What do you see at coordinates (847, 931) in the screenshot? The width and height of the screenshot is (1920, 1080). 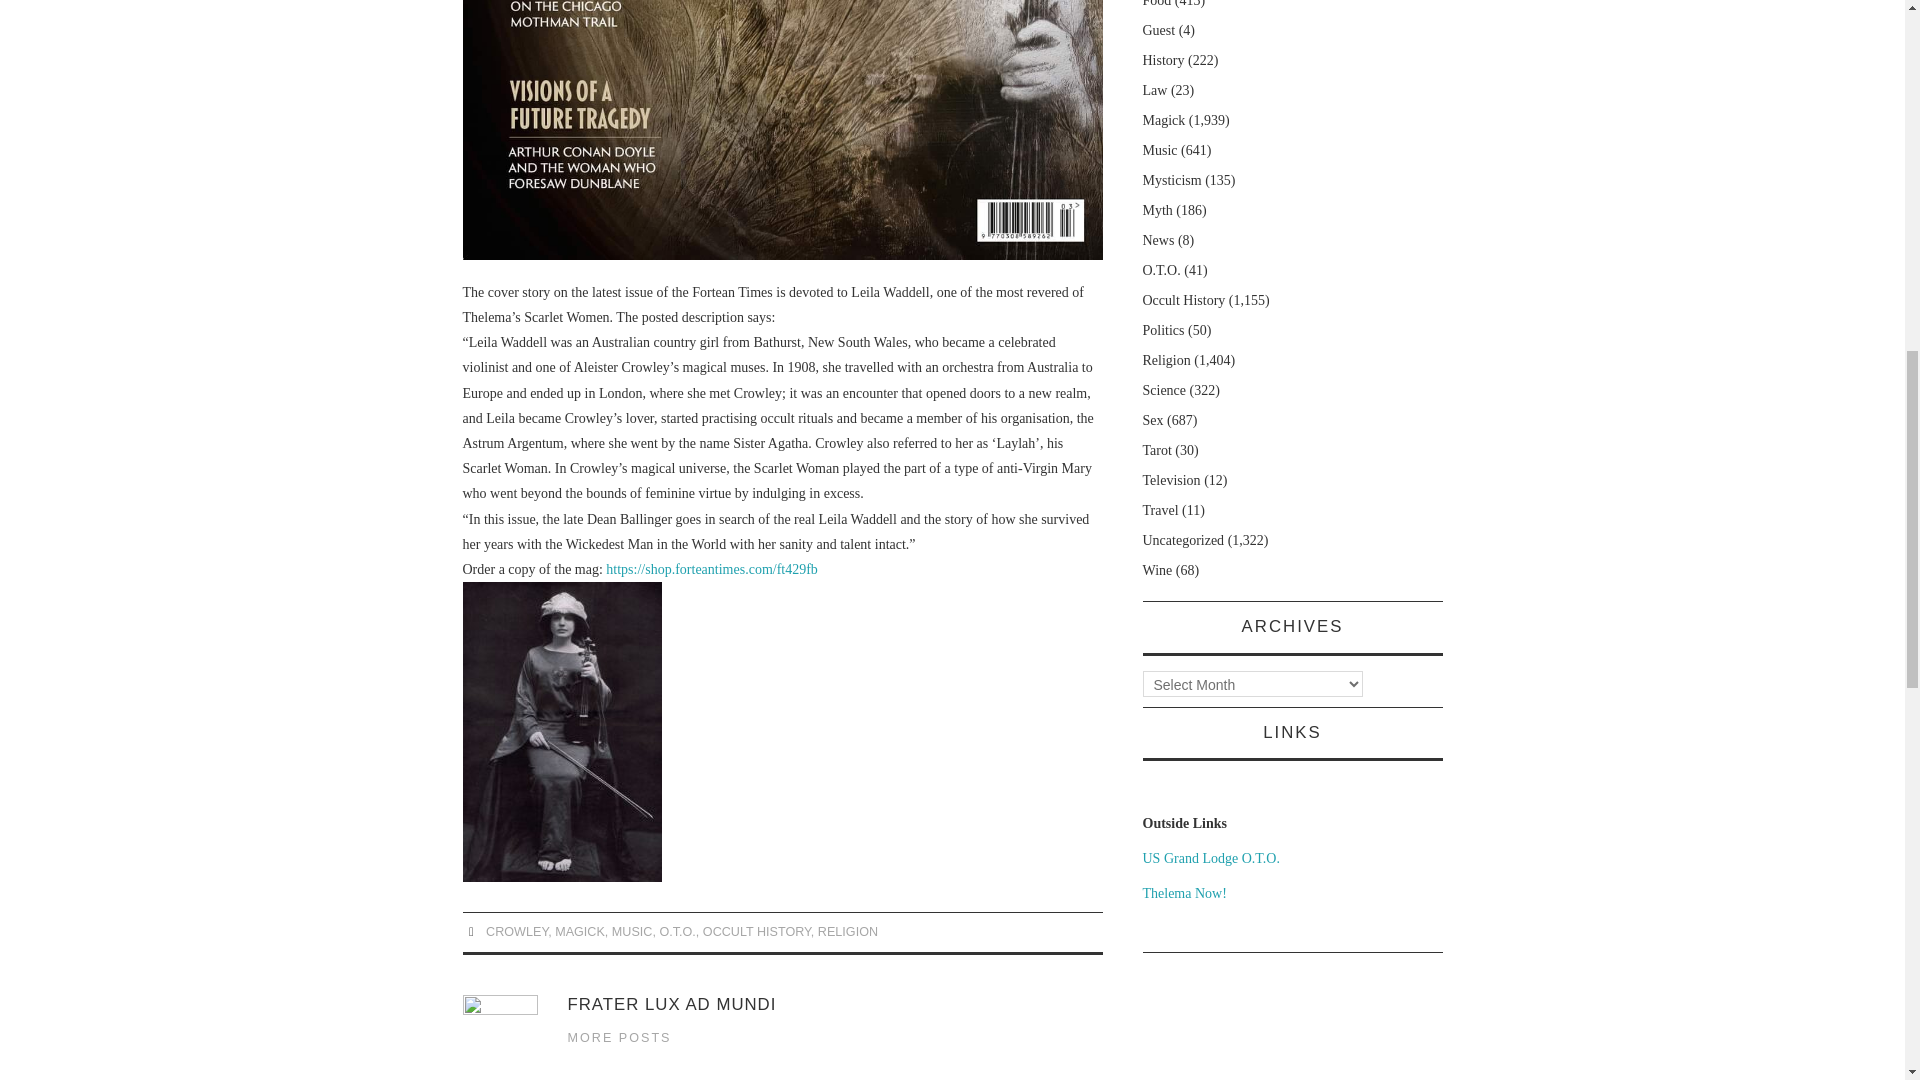 I see `RELIGION` at bounding box center [847, 931].